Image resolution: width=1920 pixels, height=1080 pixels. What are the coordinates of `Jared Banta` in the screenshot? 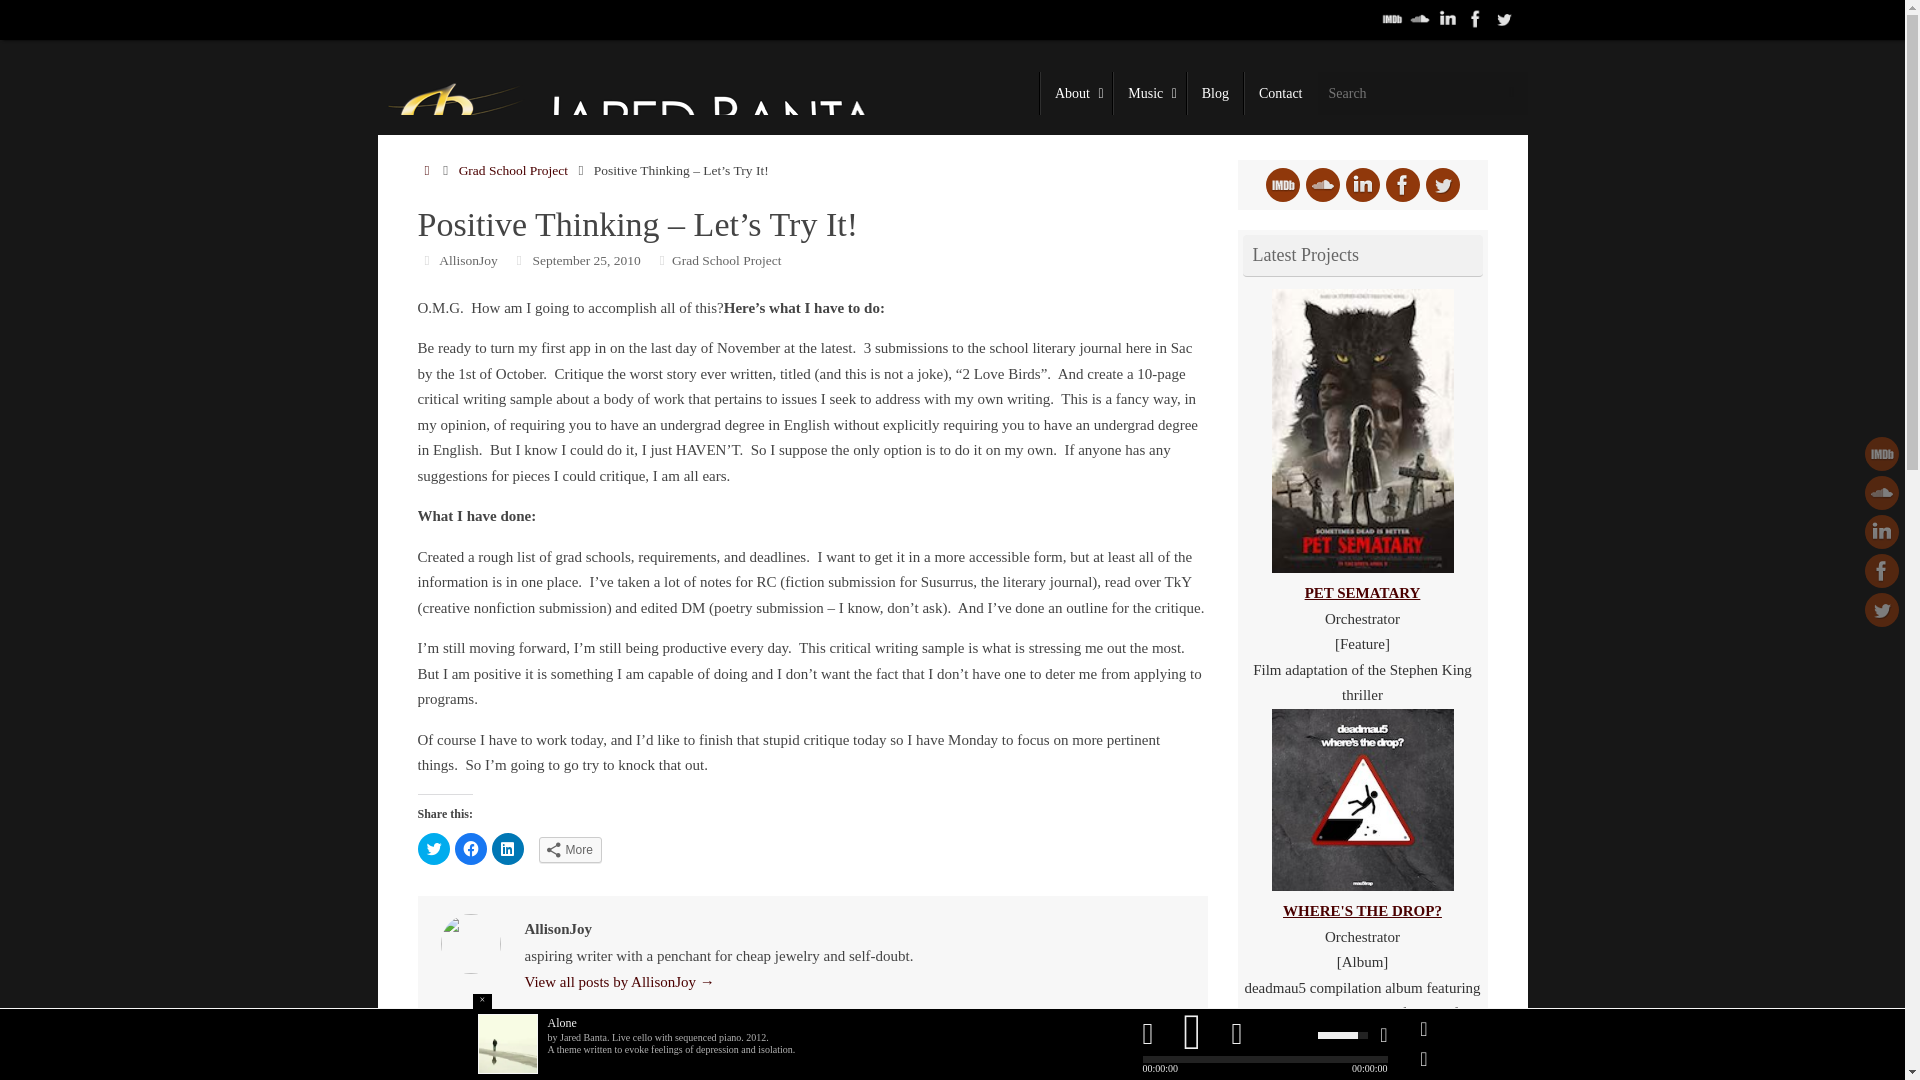 It's located at (637, 136).